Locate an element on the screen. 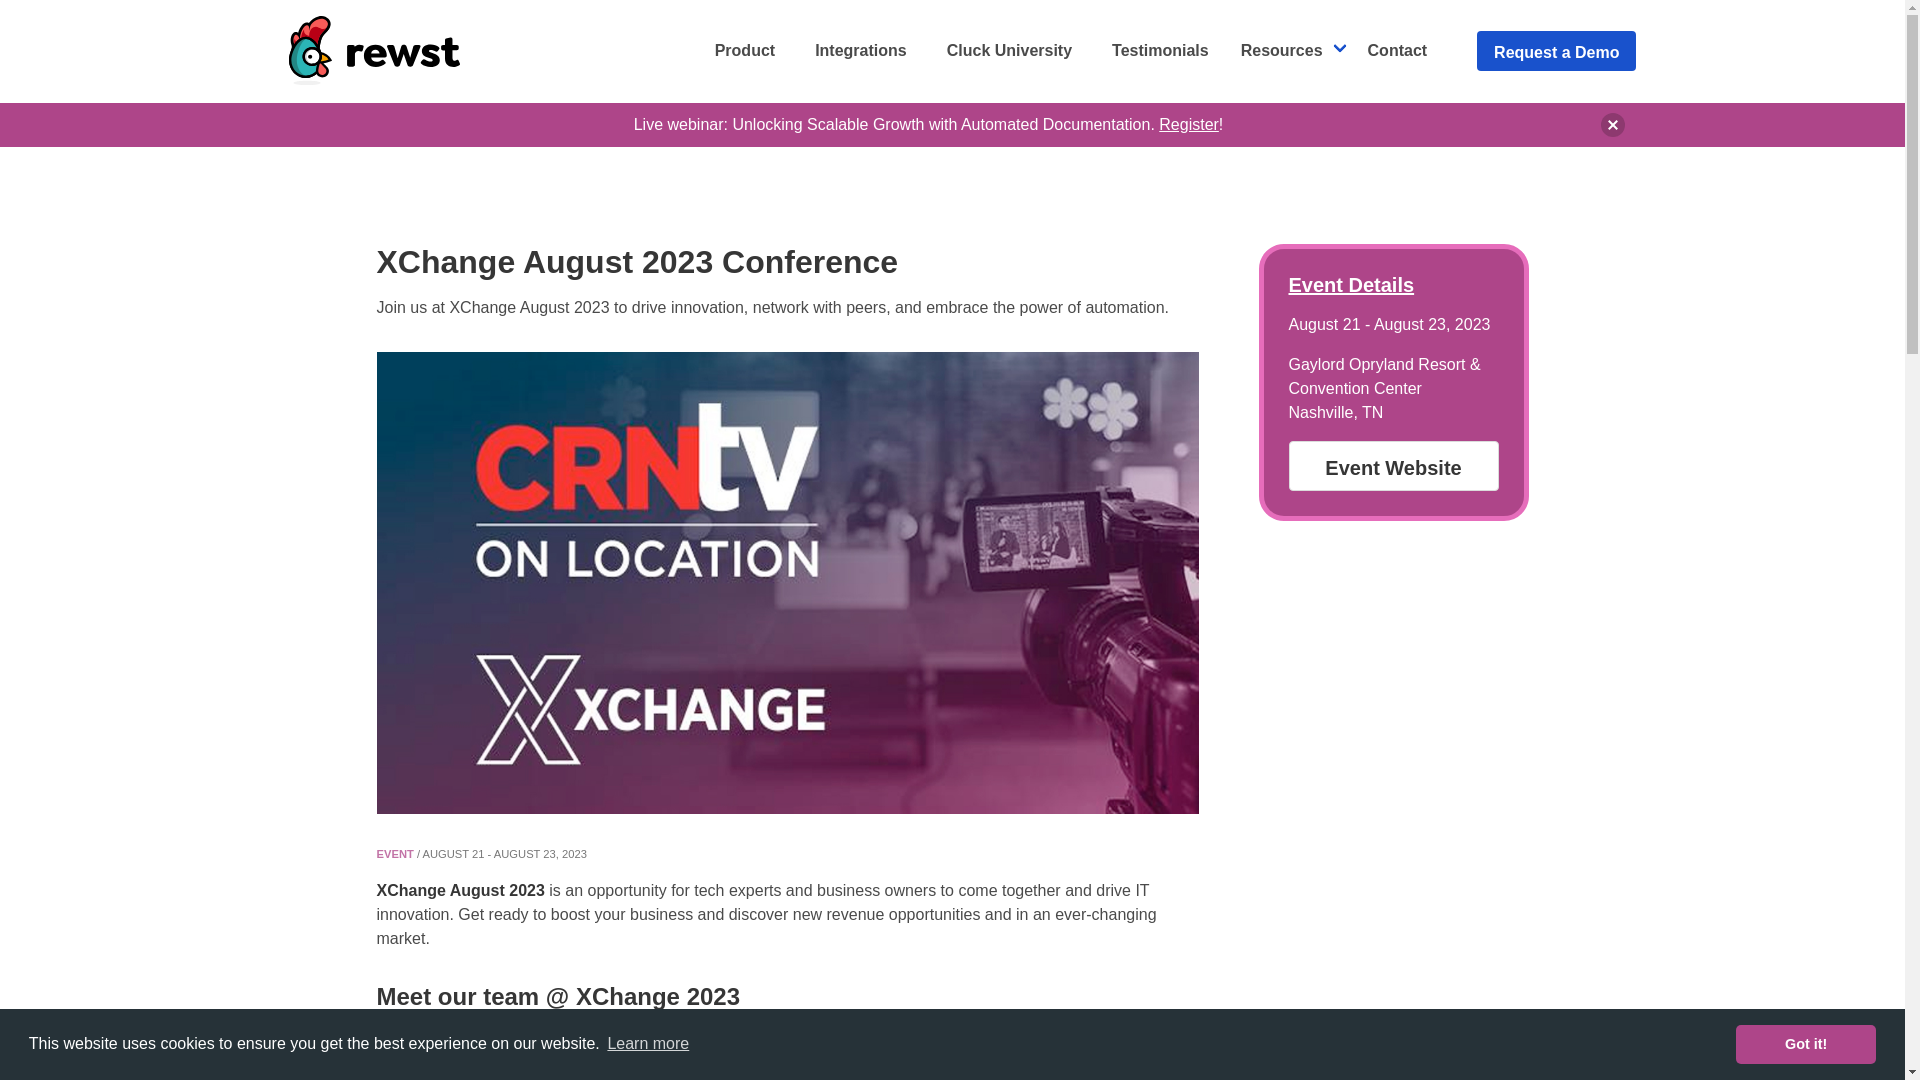 This screenshot has height=1080, width=1920. Learn more is located at coordinates (648, 1044).